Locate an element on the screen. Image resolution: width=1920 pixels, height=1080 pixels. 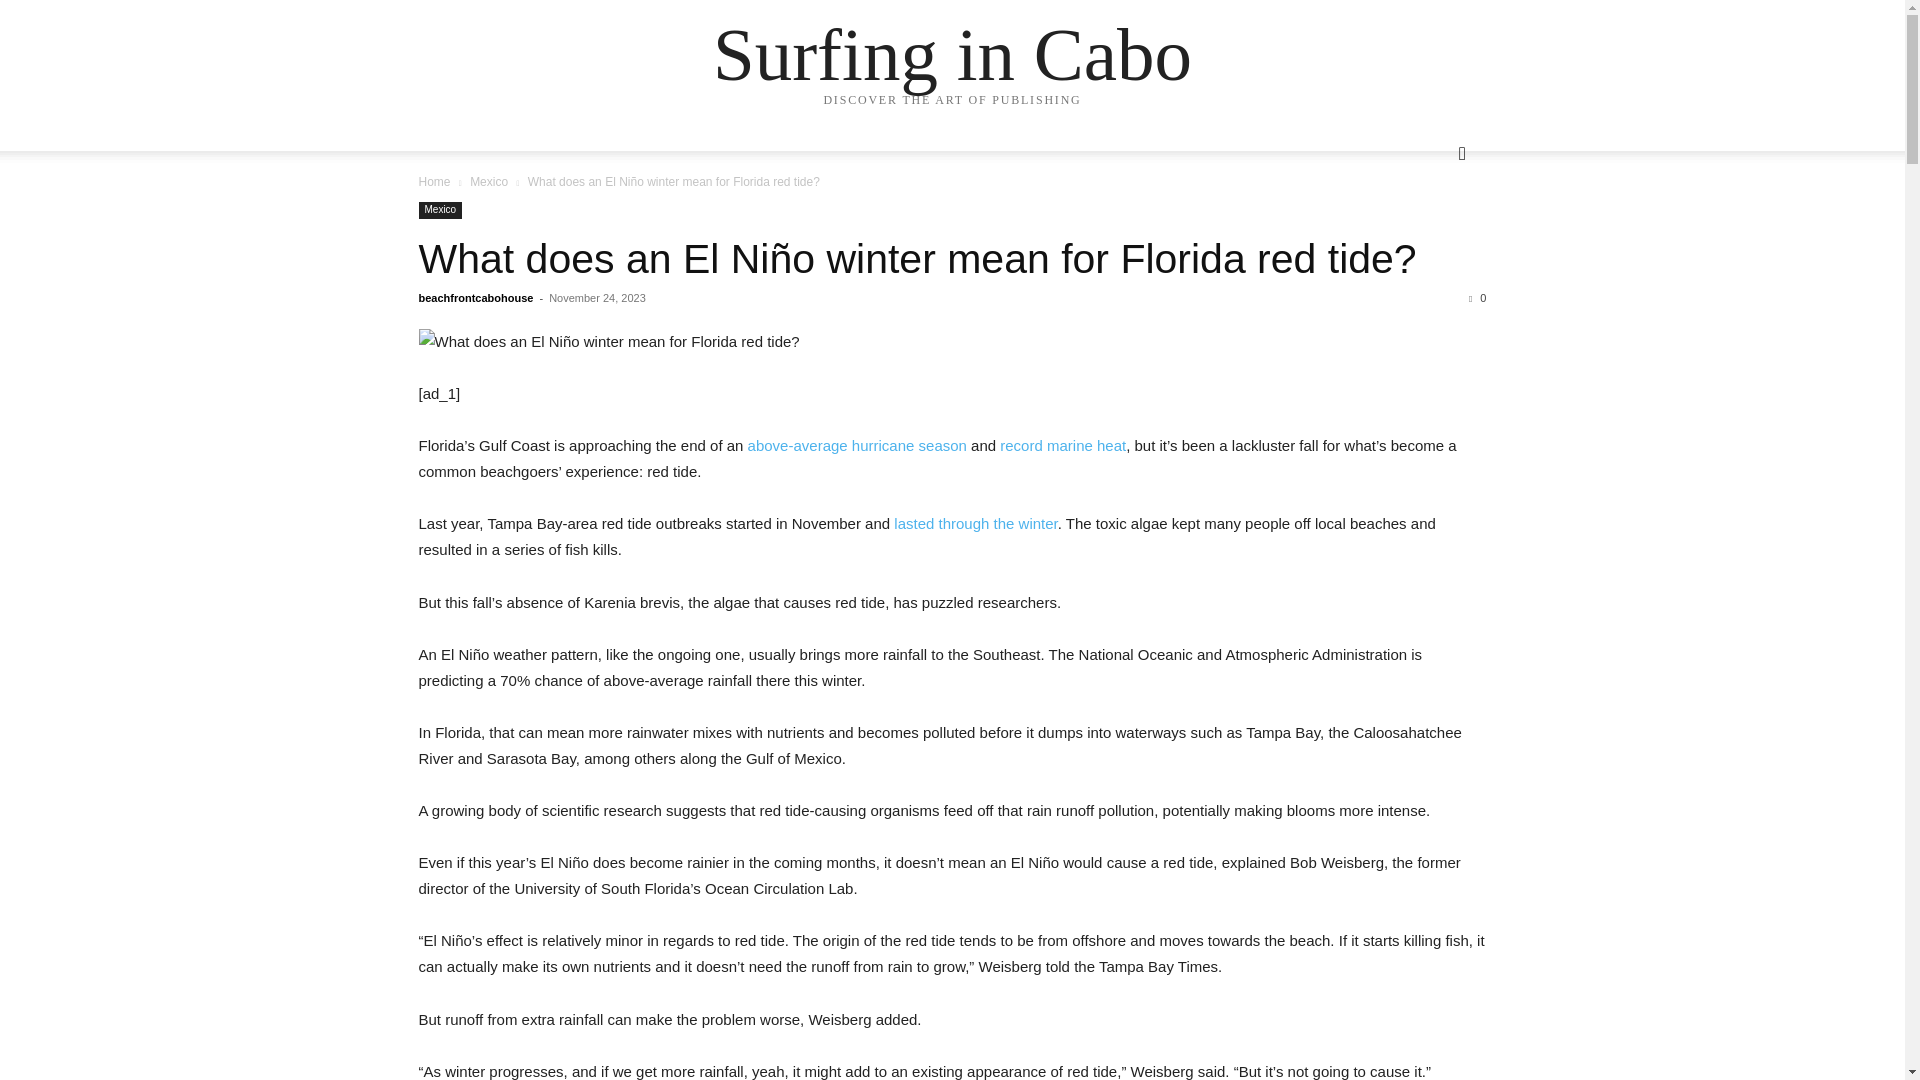
View all posts in Mexico is located at coordinates (489, 182).